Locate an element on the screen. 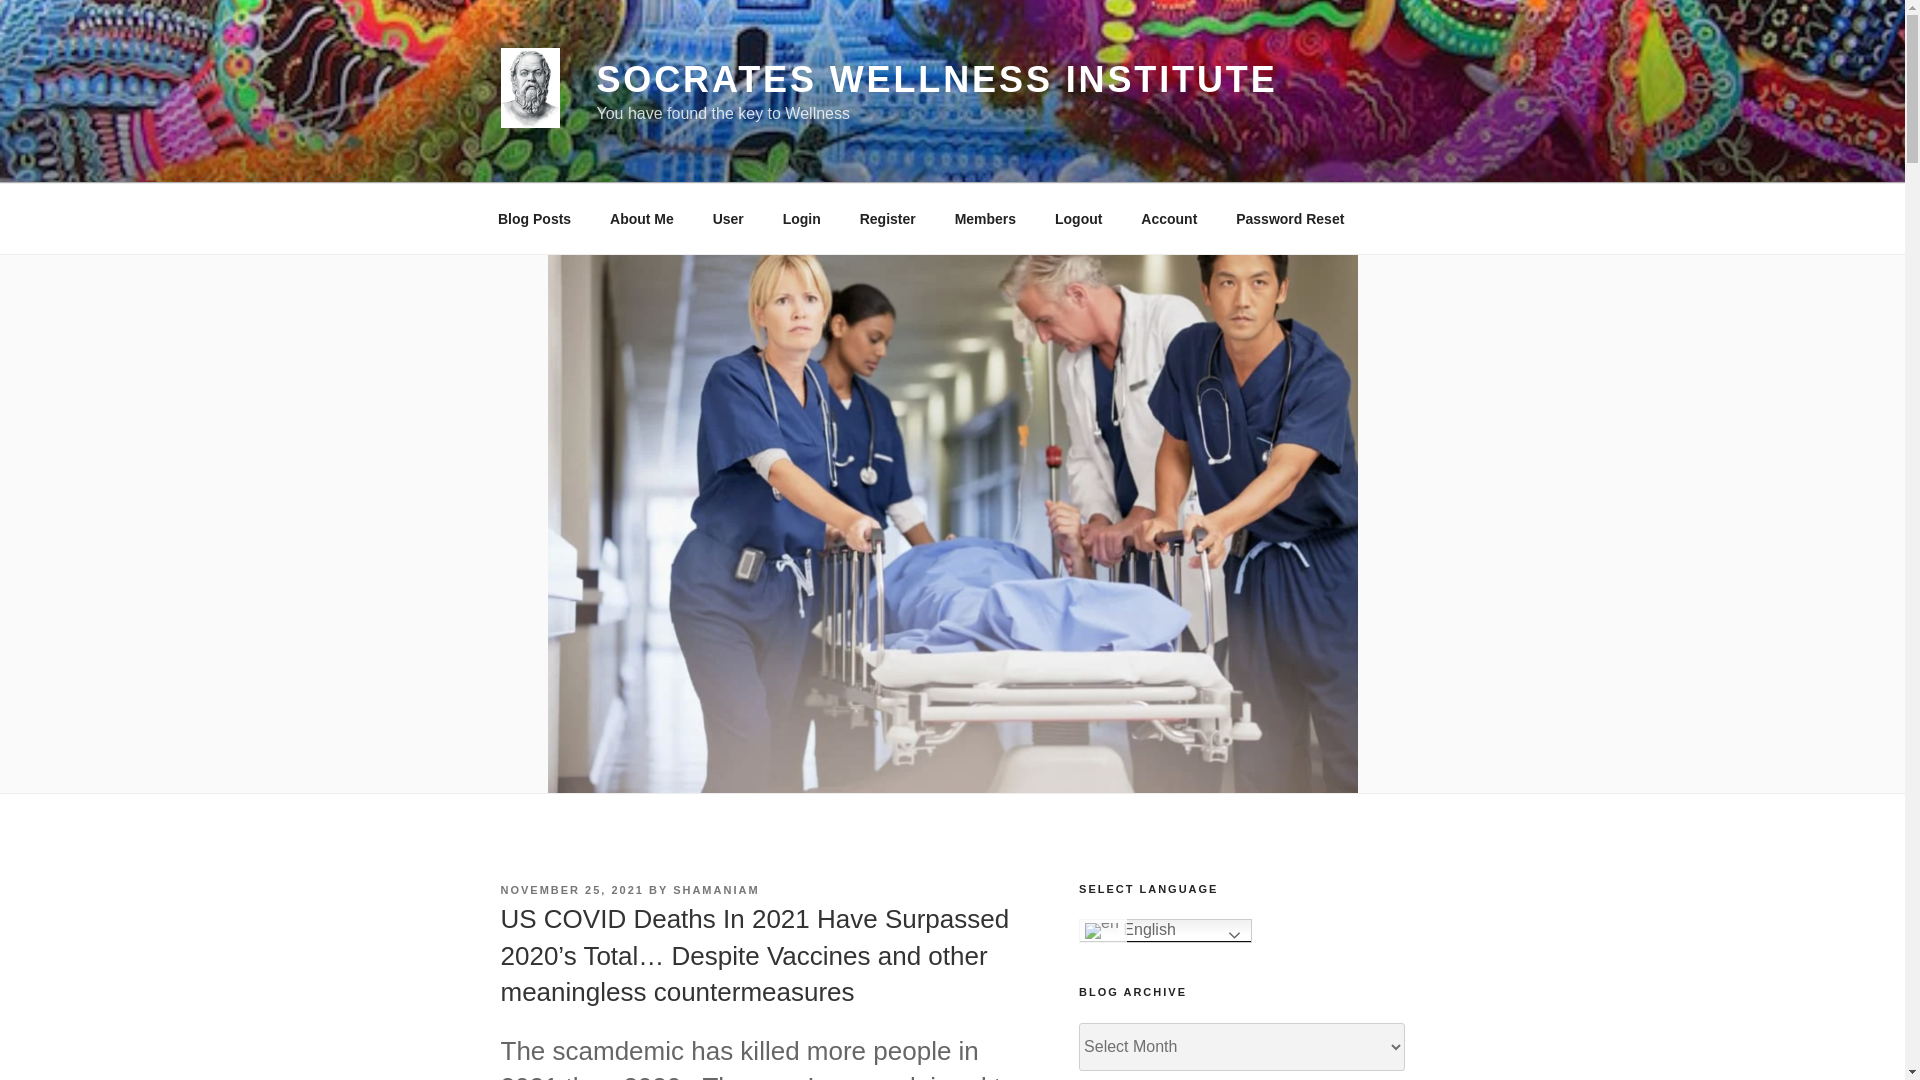 The width and height of the screenshot is (1920, 1080). Members is located at coordinates (984, 218).